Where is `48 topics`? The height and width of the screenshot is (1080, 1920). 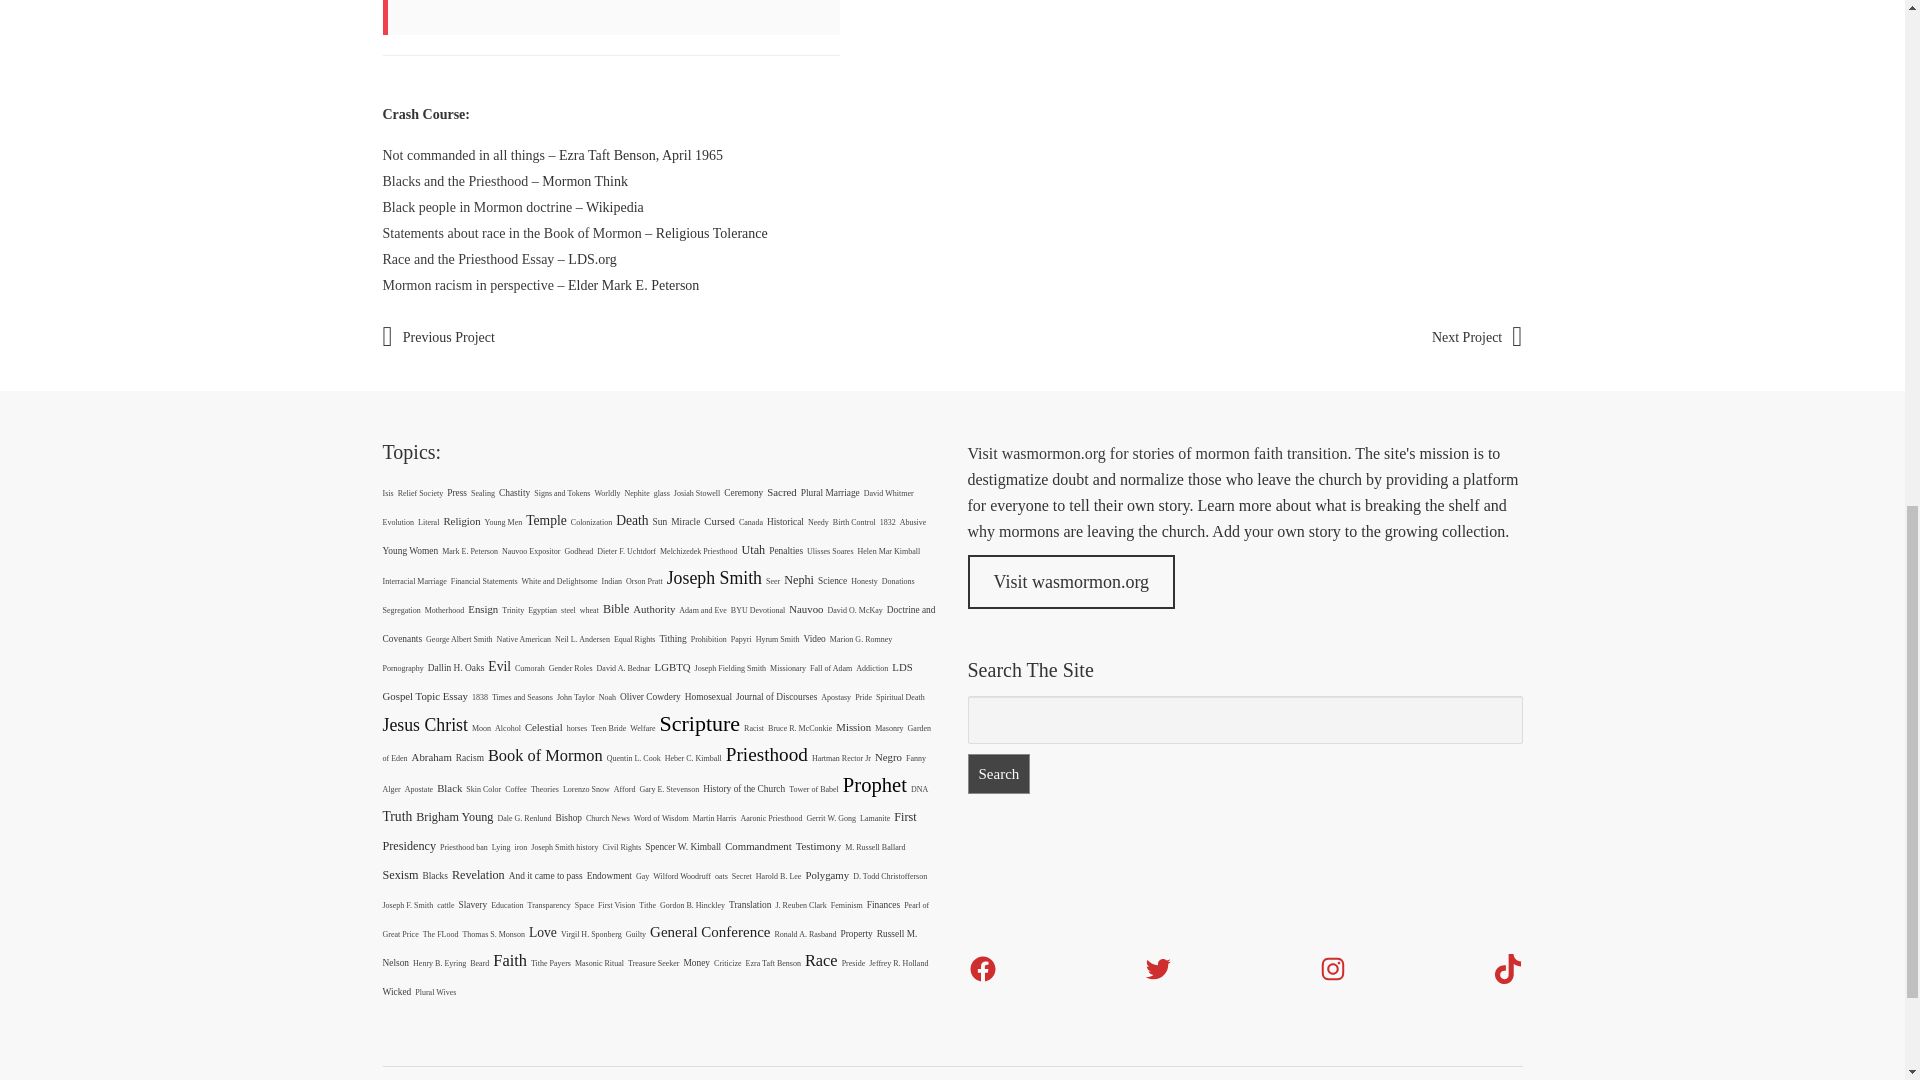
48 topics is located at coordinates (781, 492).